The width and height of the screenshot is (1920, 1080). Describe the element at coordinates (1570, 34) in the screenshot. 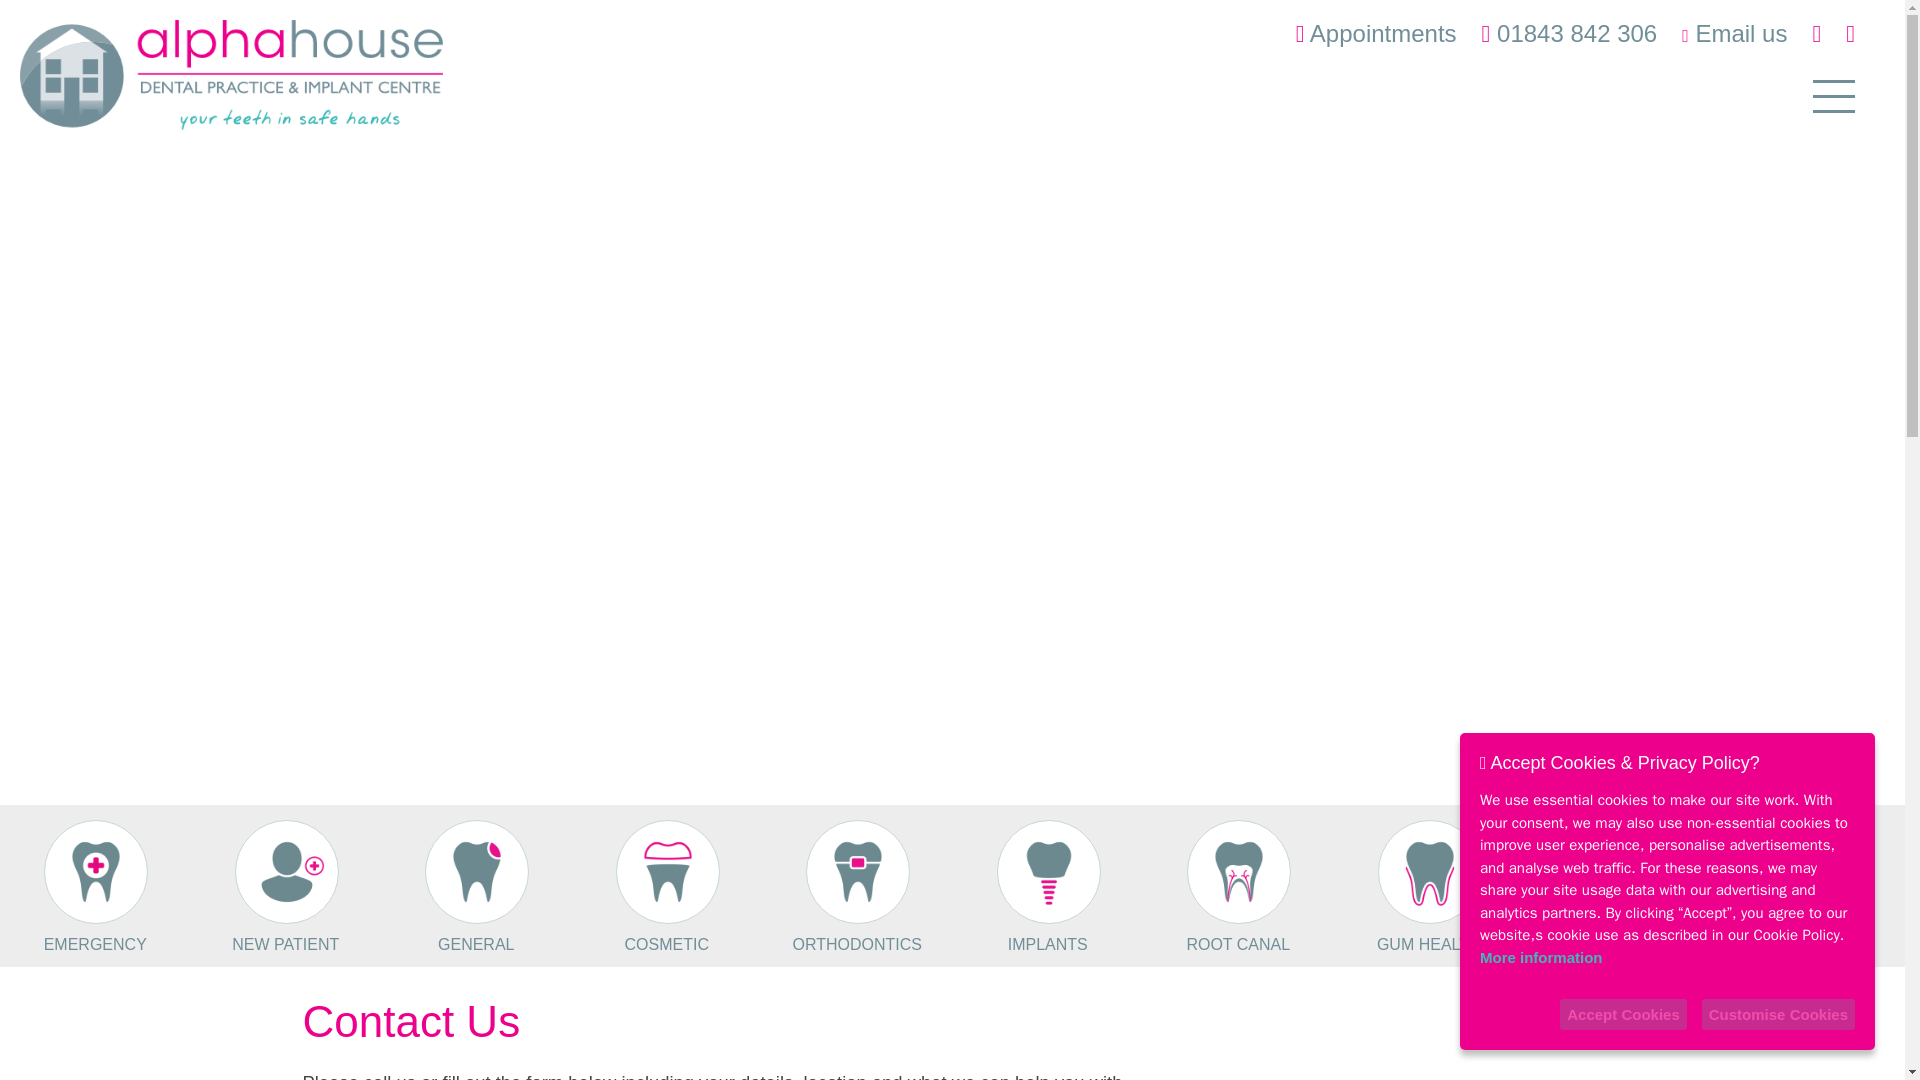

I see `Call Alpha House Dental Practice` at that location.